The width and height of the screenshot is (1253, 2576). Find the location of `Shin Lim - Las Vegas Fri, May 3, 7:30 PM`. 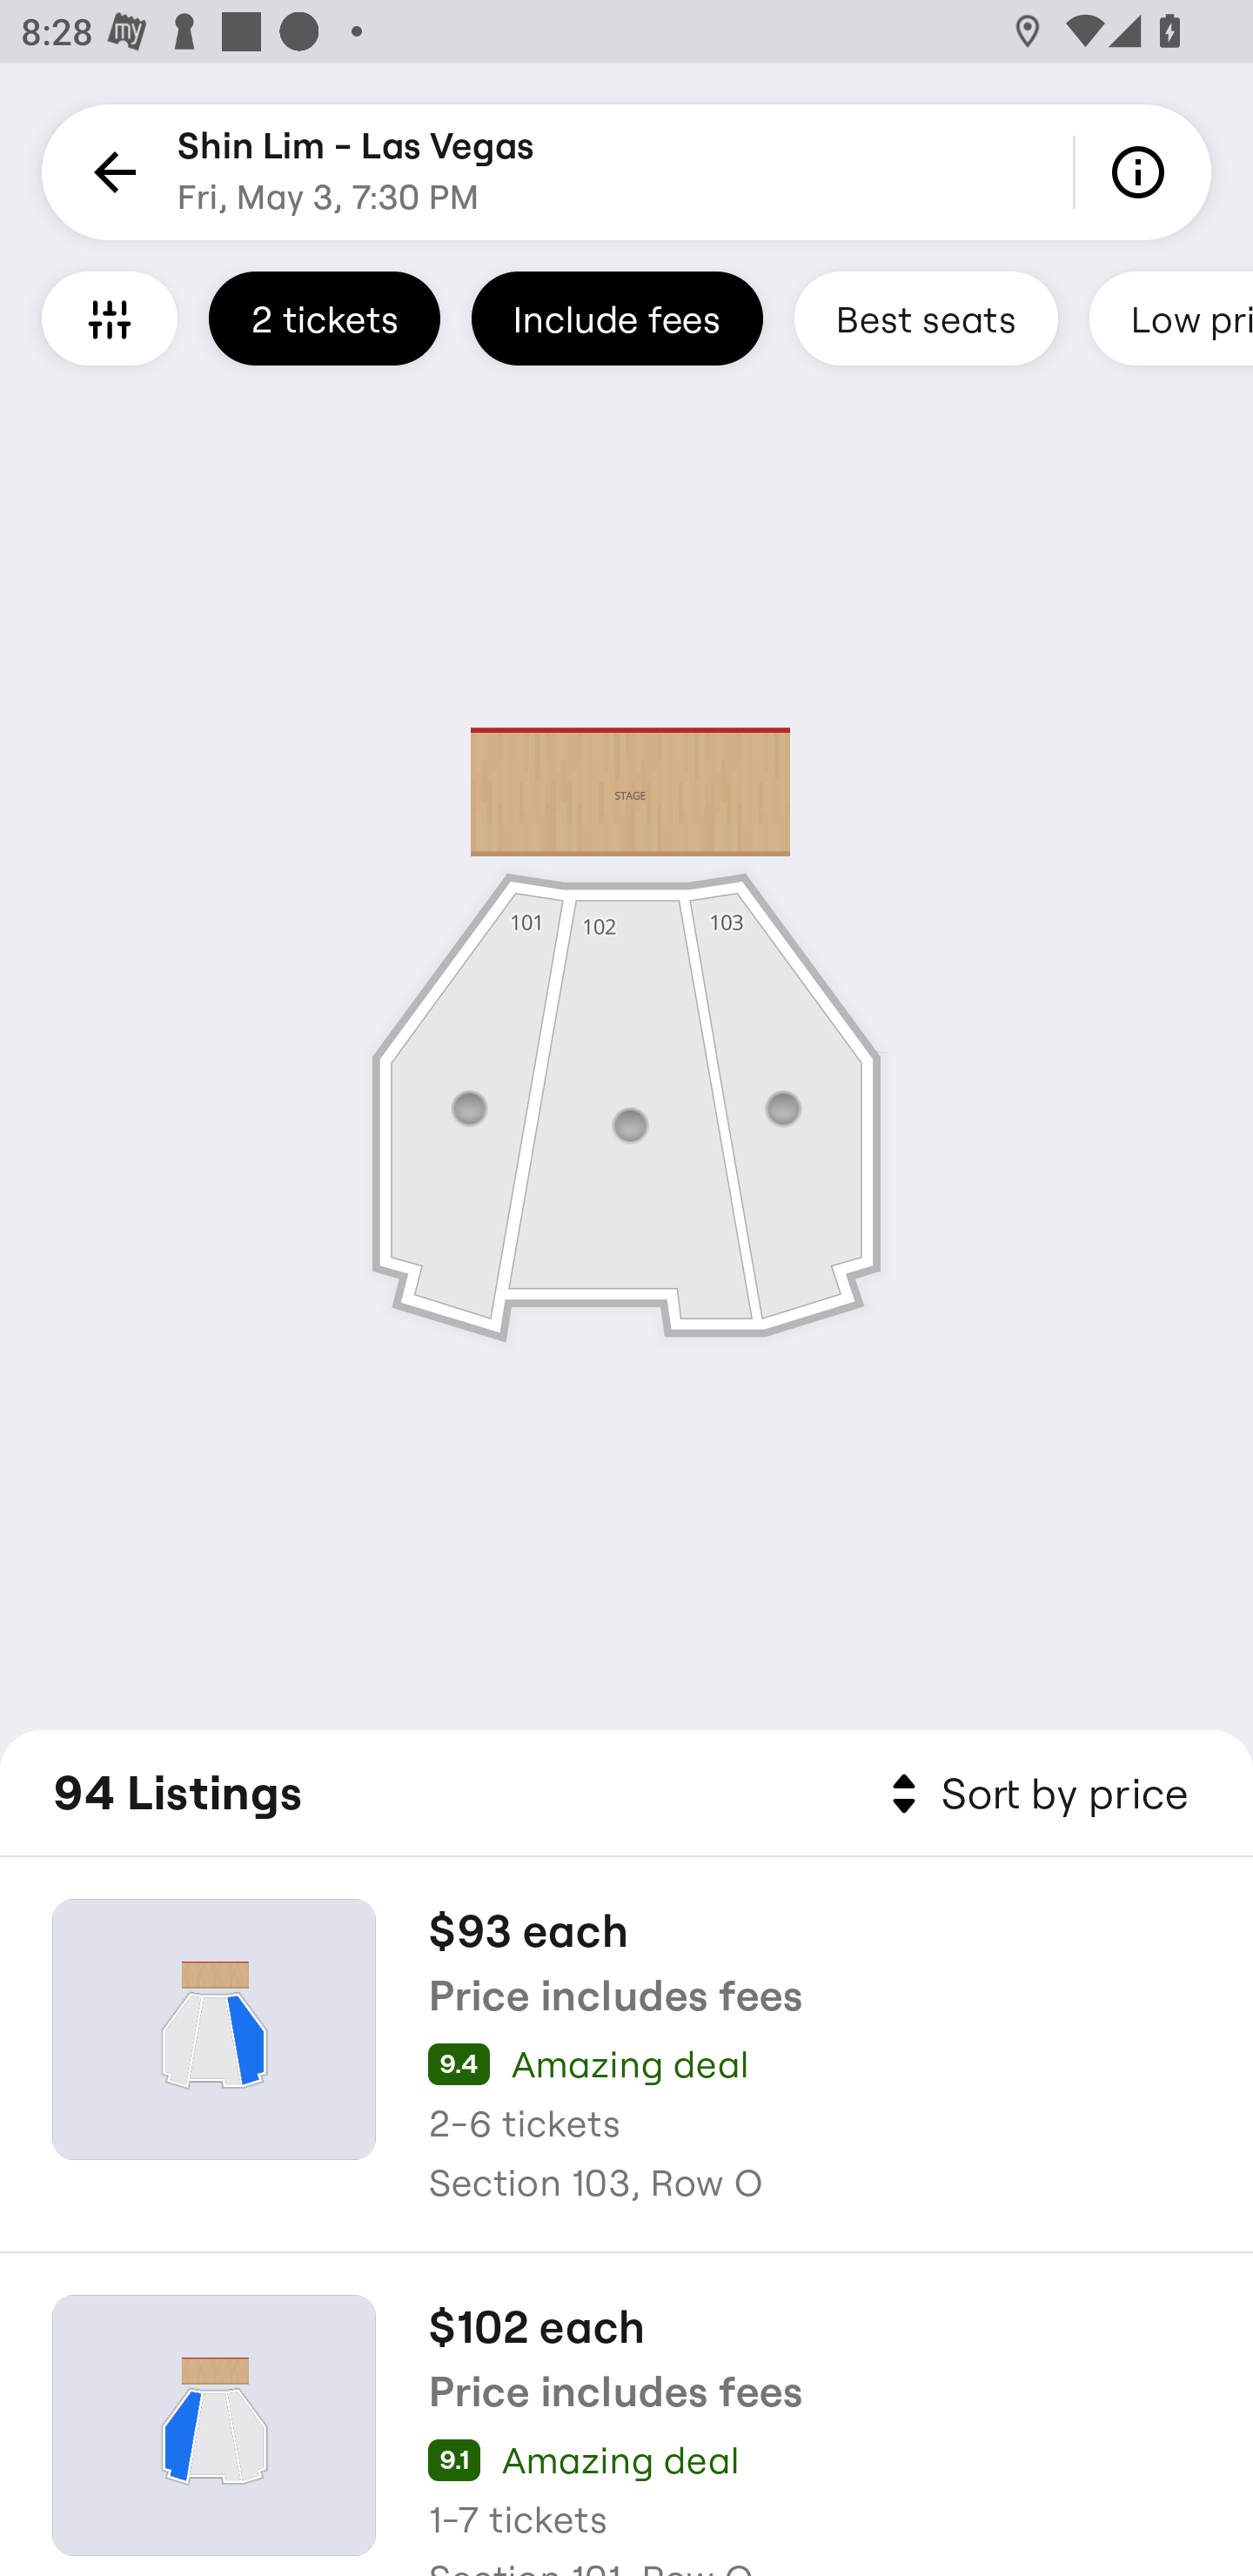

Shin Lim - Las Vegas Fri, May 3, 7:30 PM is located at coordinates (355, 172).